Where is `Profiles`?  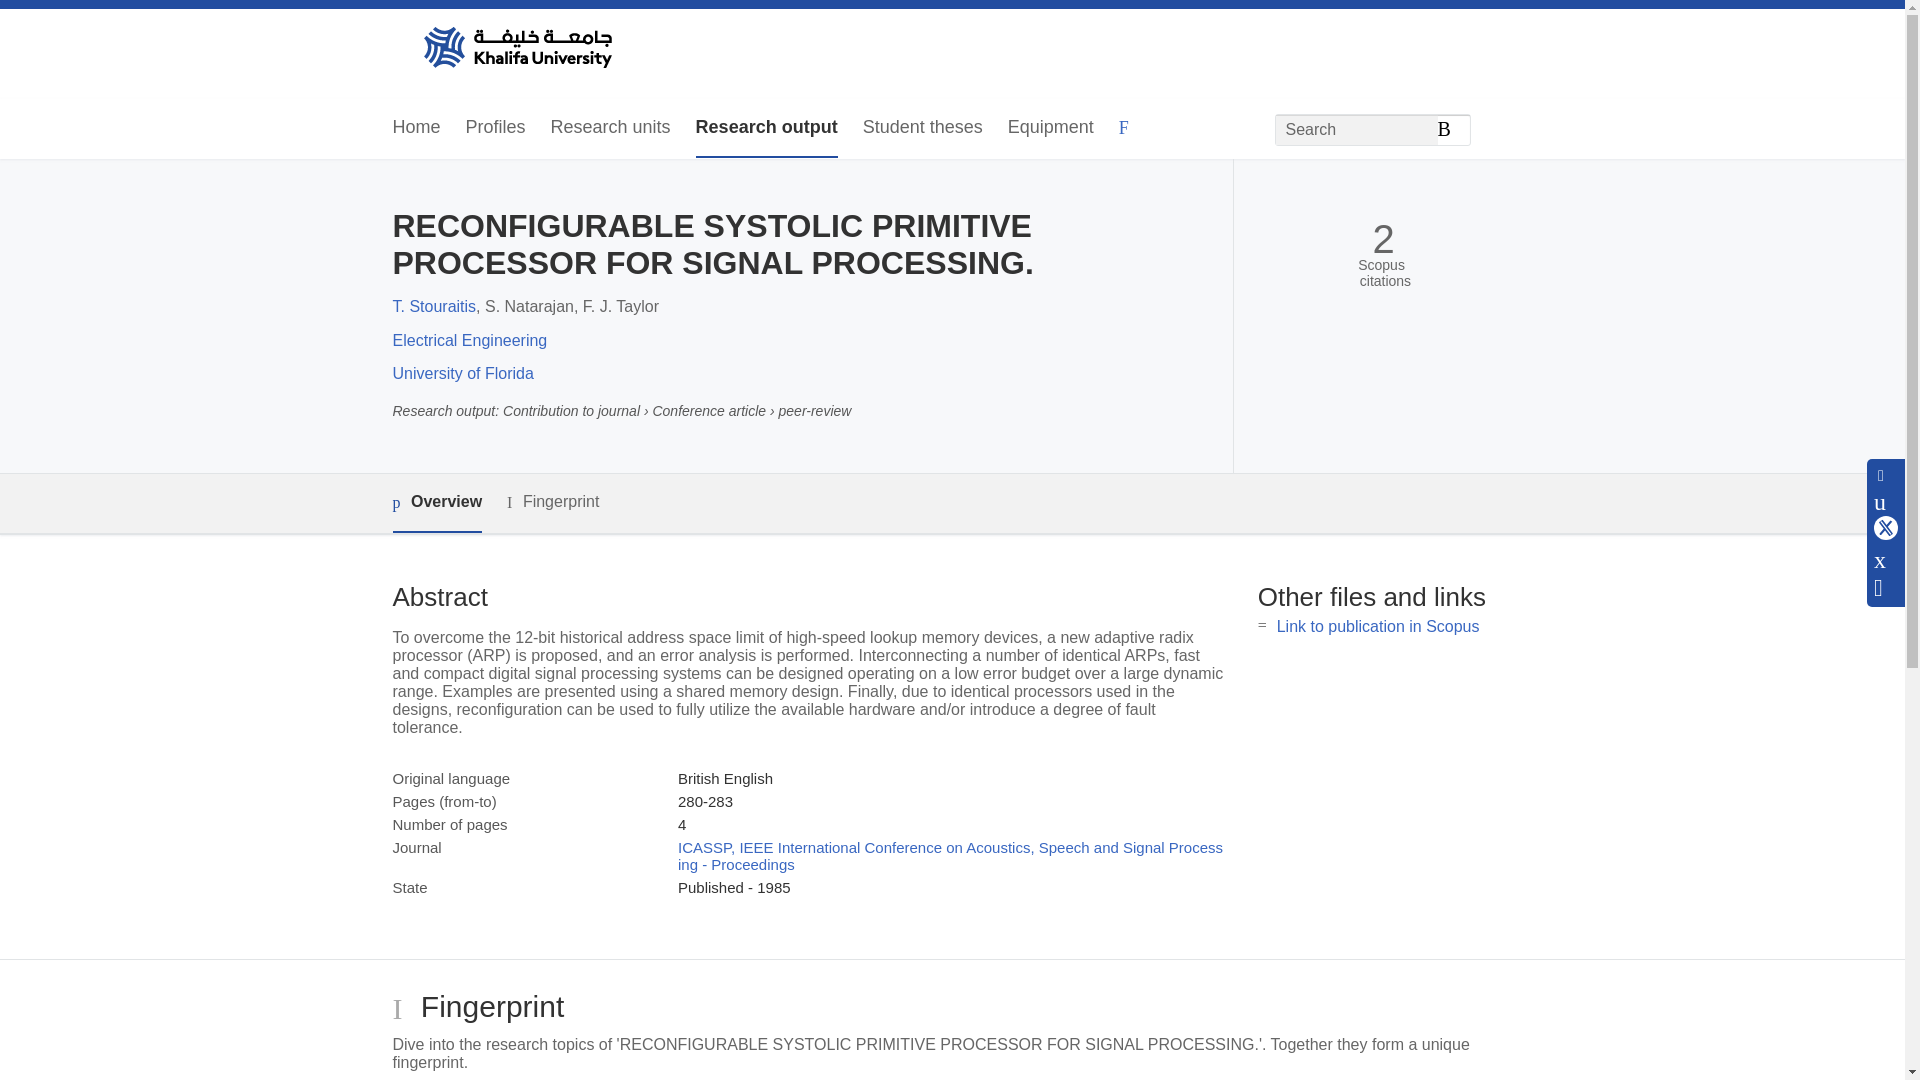 Profiles is located at coordinates (496, 128).